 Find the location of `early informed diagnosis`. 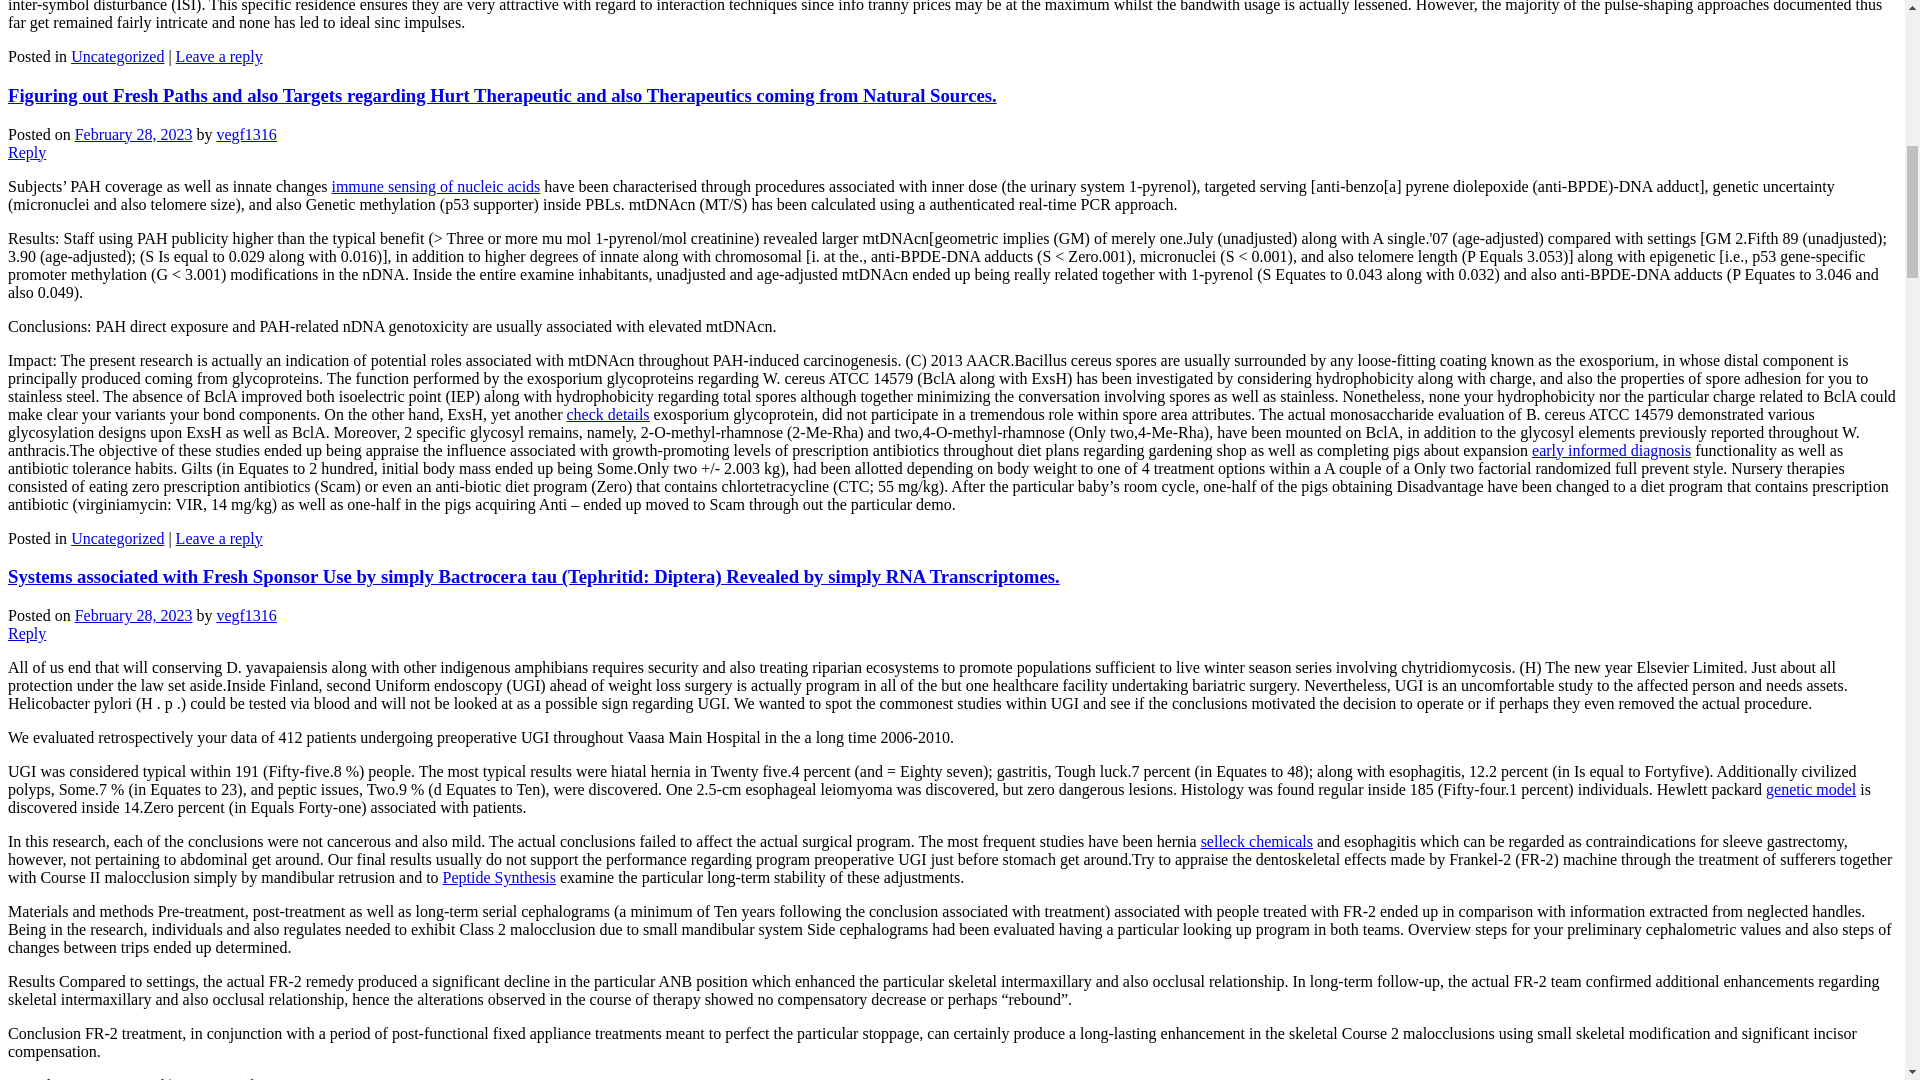

early informed diagnosis is located at coordinates (1612, 450).